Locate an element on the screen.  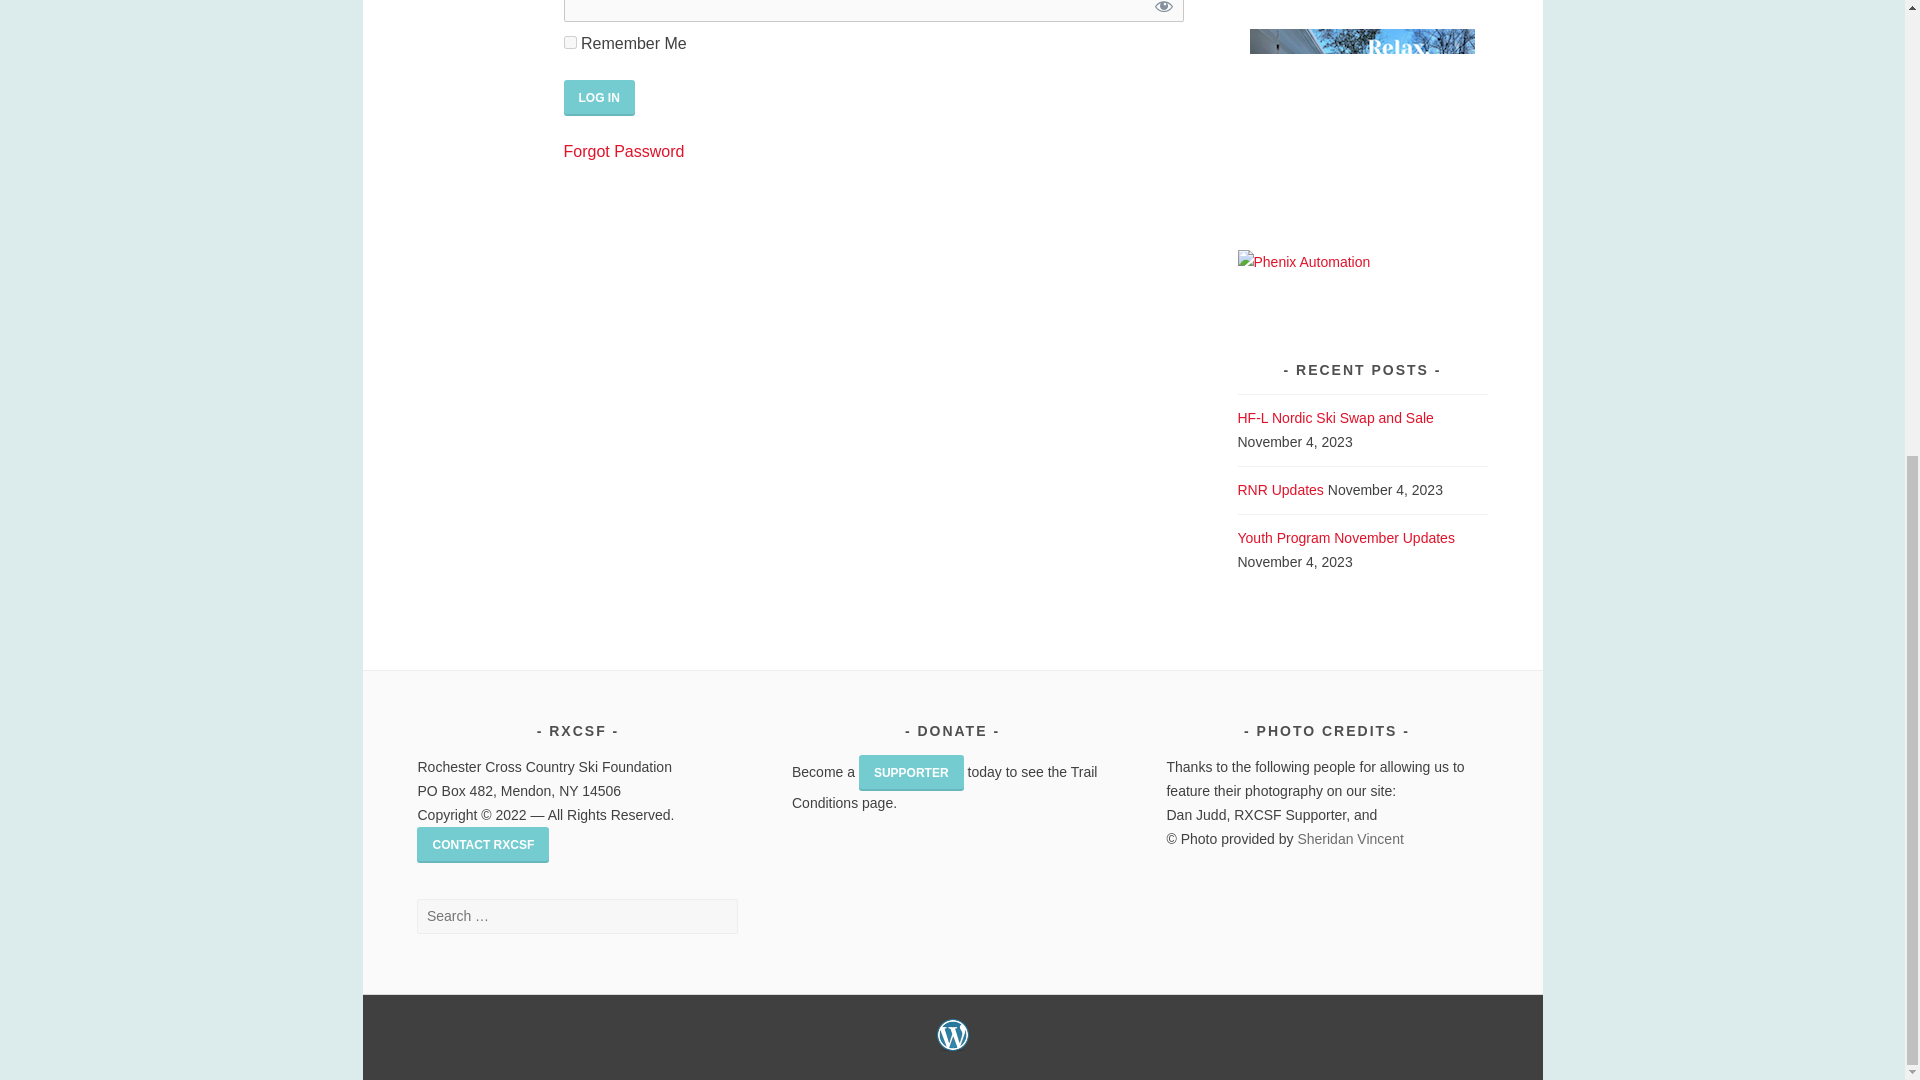
Forgot Password is located at coordinates (624, 150).